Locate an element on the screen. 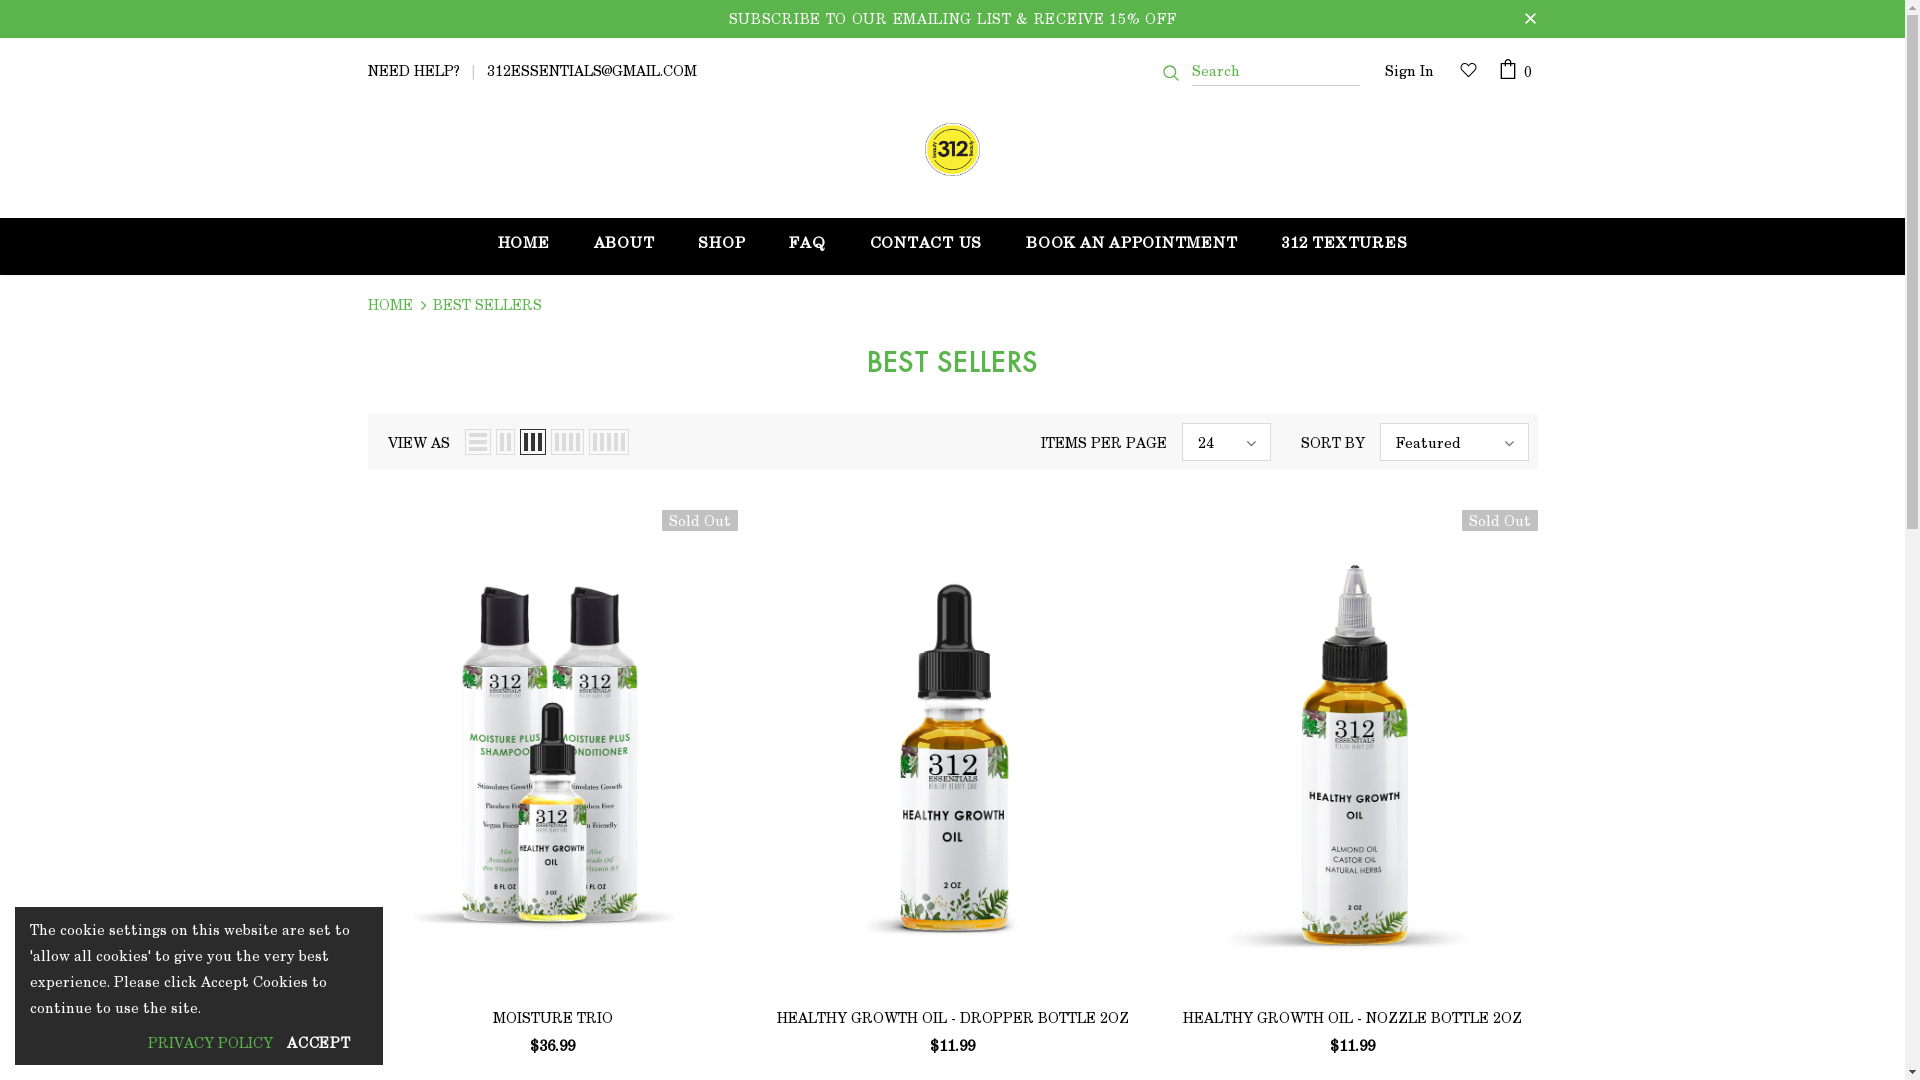  0 is located at coordinates (1518, 71).